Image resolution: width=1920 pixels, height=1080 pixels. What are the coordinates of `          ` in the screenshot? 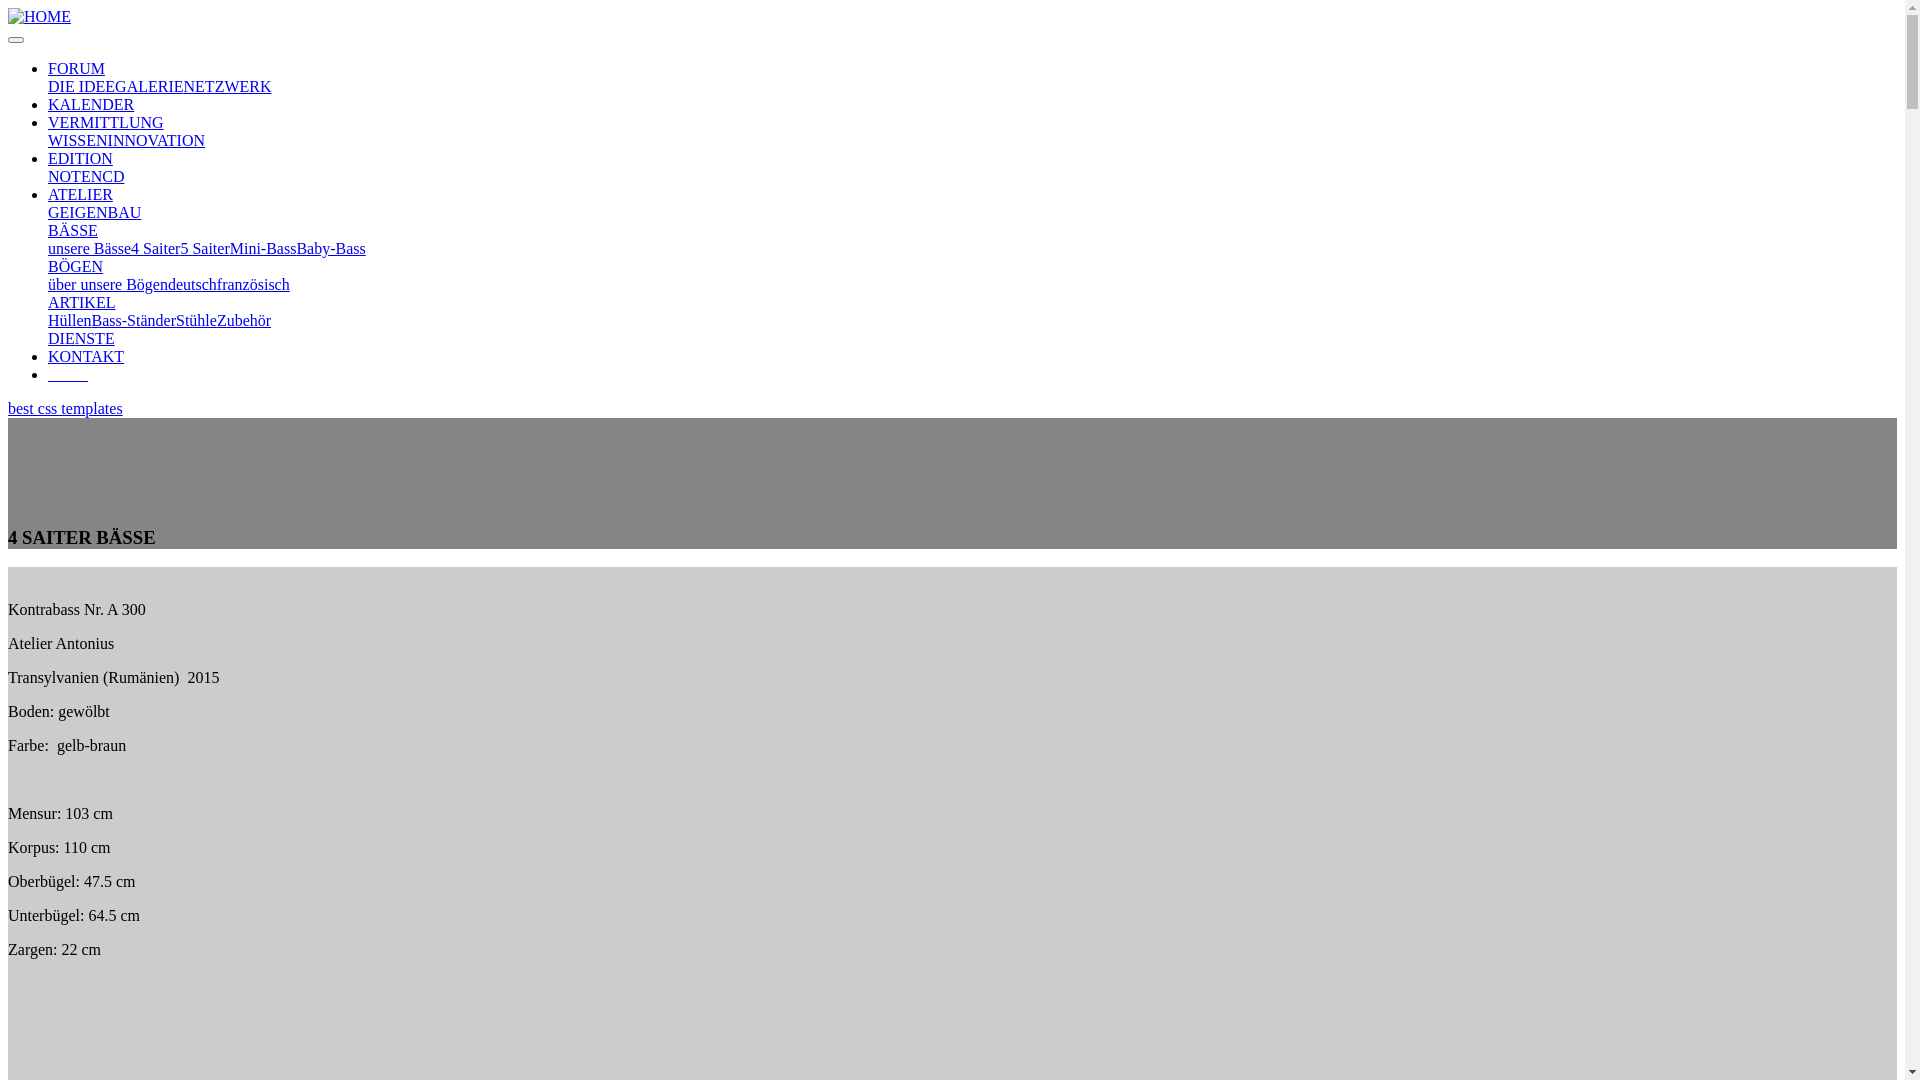 It's located at (68, 374).